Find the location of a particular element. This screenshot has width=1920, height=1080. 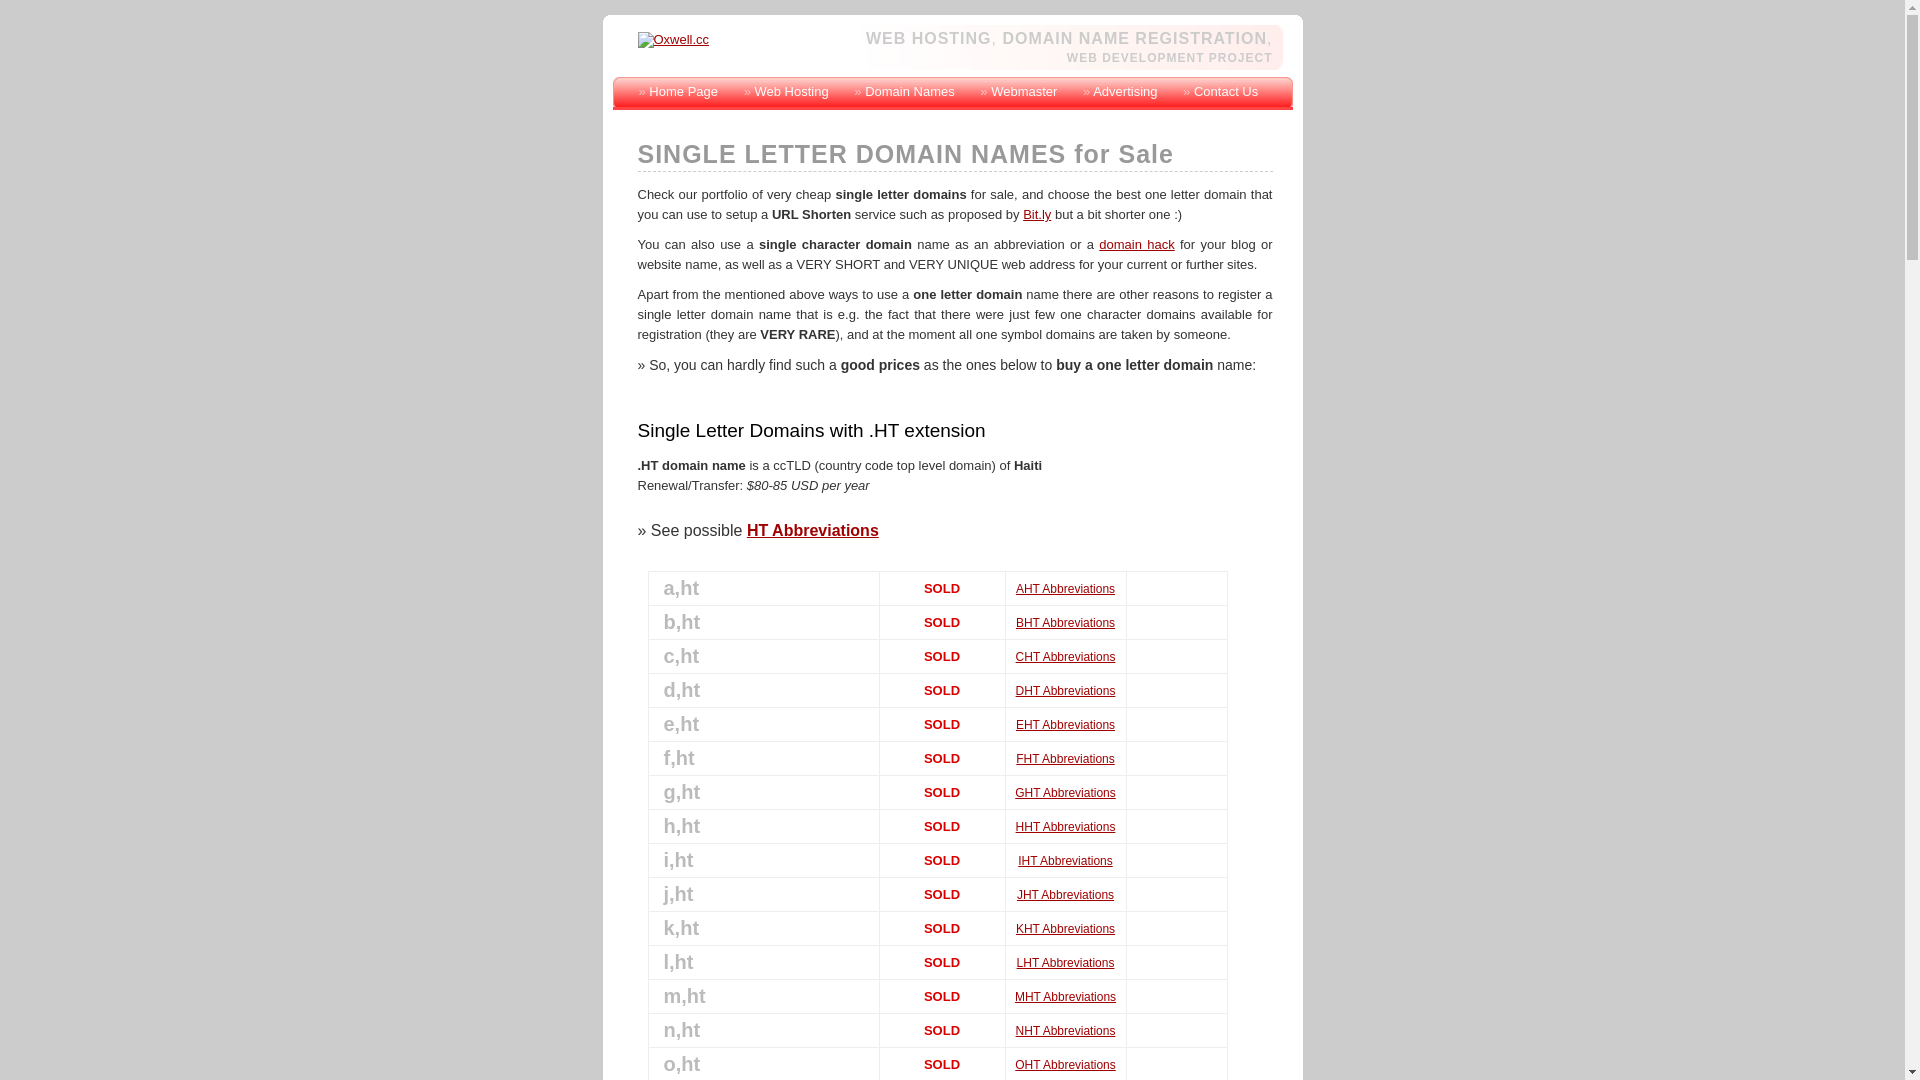

Contact Us is located at coordinates (1226, 92).